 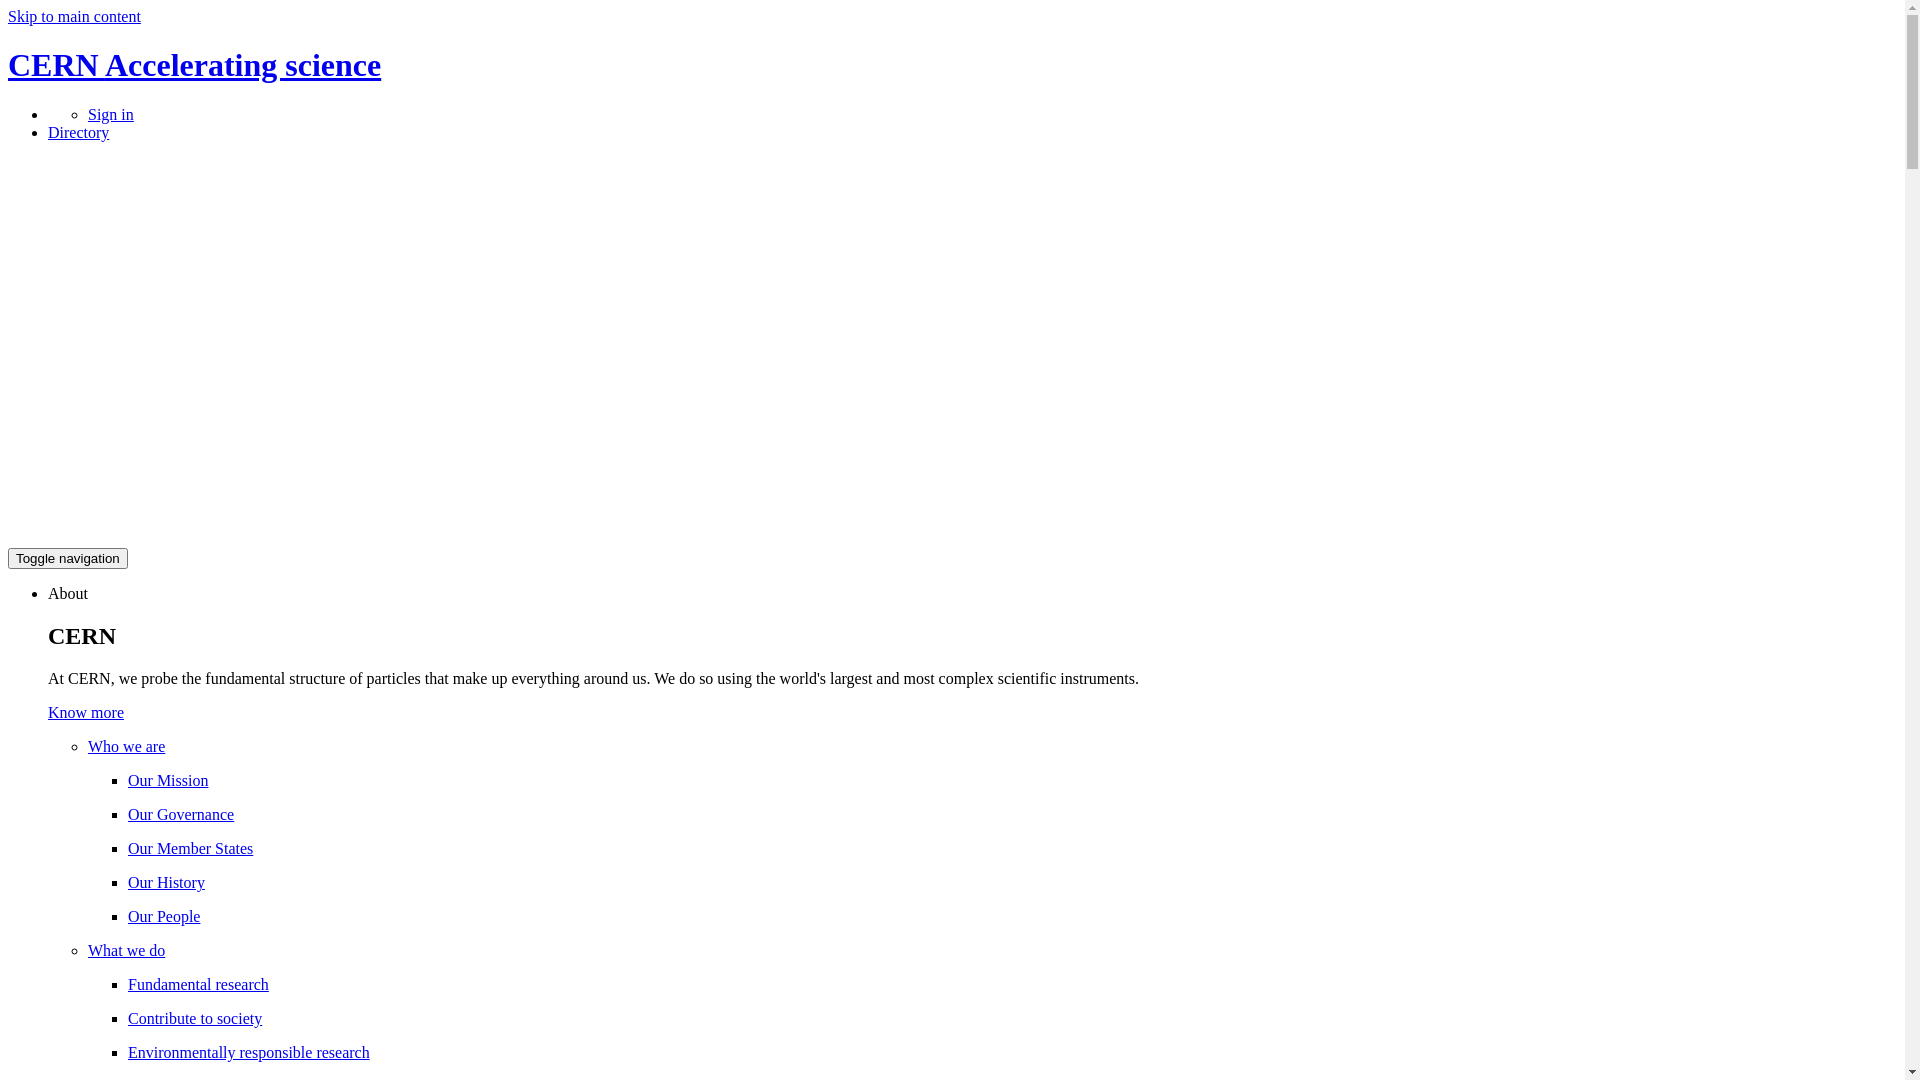 I want to click on CERN Accelerating science, so click(x=194, y=65).